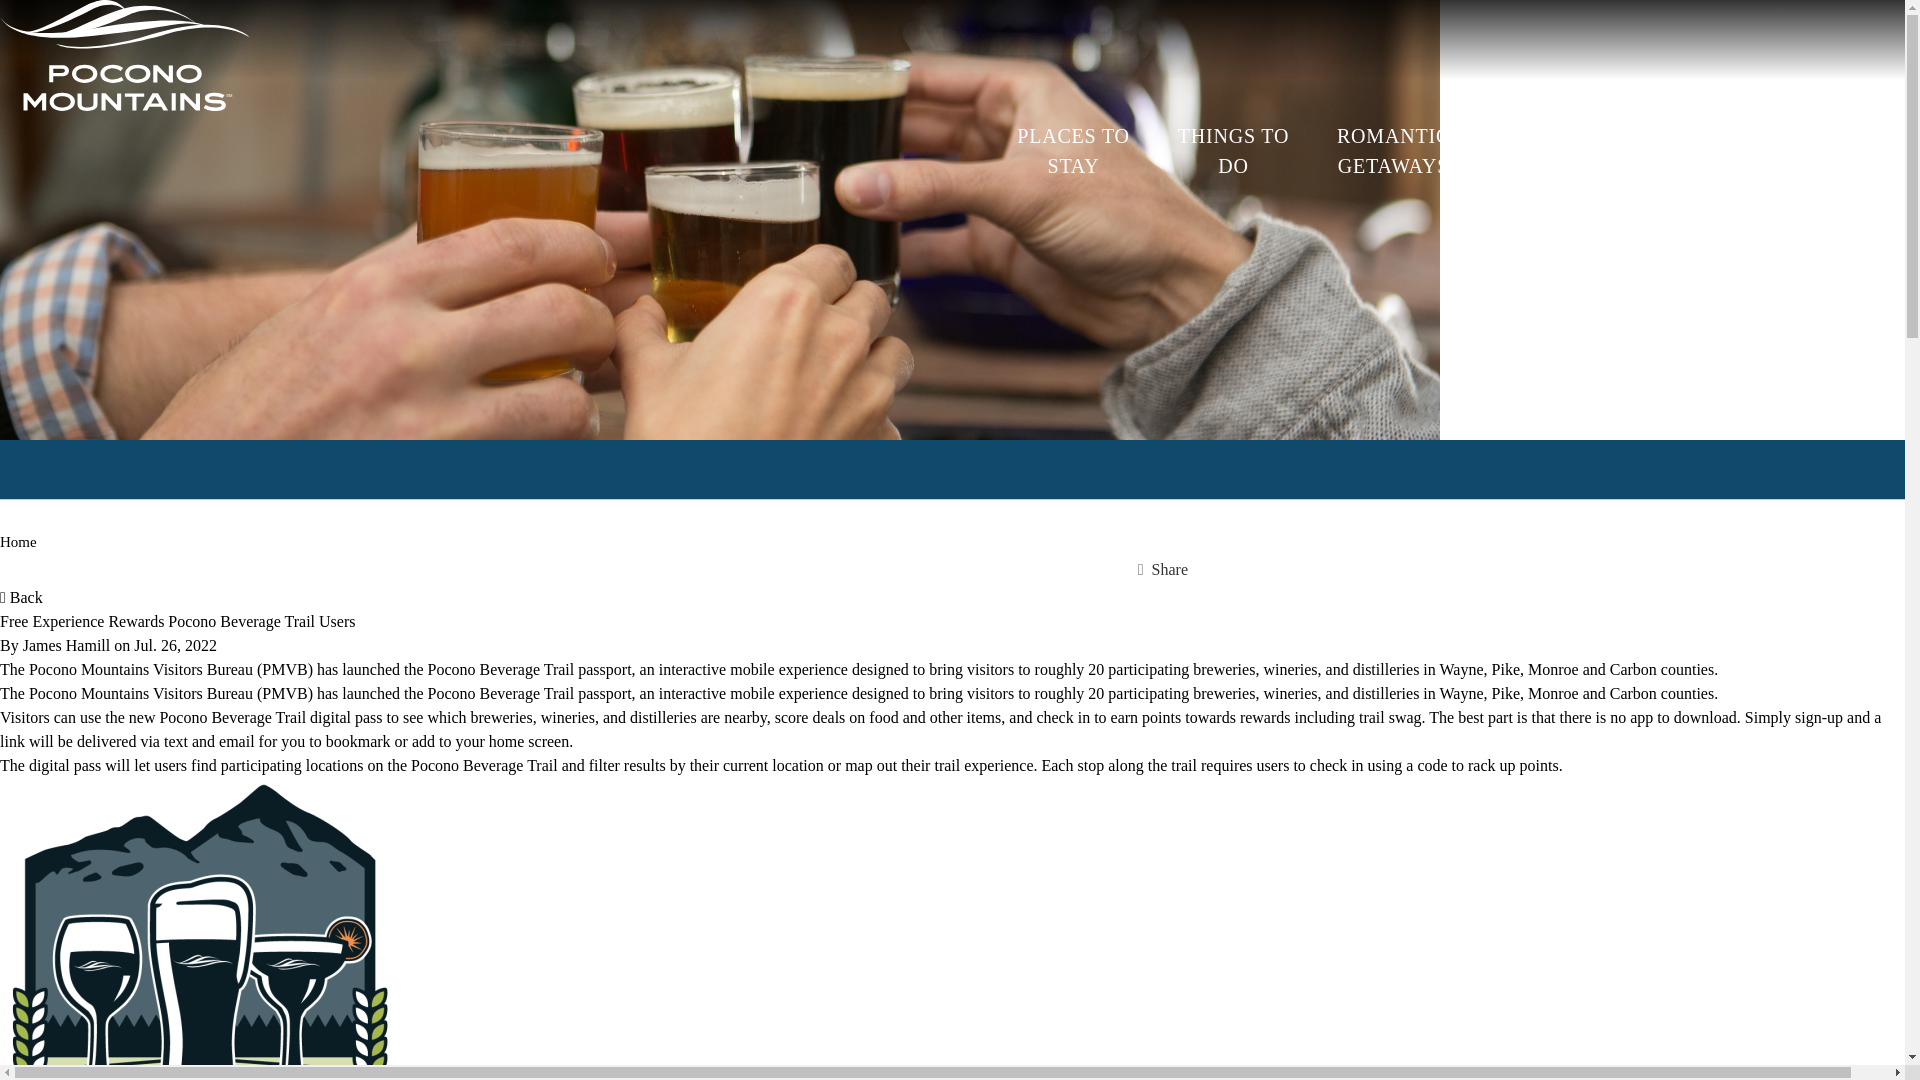 The height and width of the screenshot is (1080, 1920). What do you see at coordinates (1554, 151) in the screenshot?
I see `FAMILY VACATIONS` at bounding box center [1554, 151].